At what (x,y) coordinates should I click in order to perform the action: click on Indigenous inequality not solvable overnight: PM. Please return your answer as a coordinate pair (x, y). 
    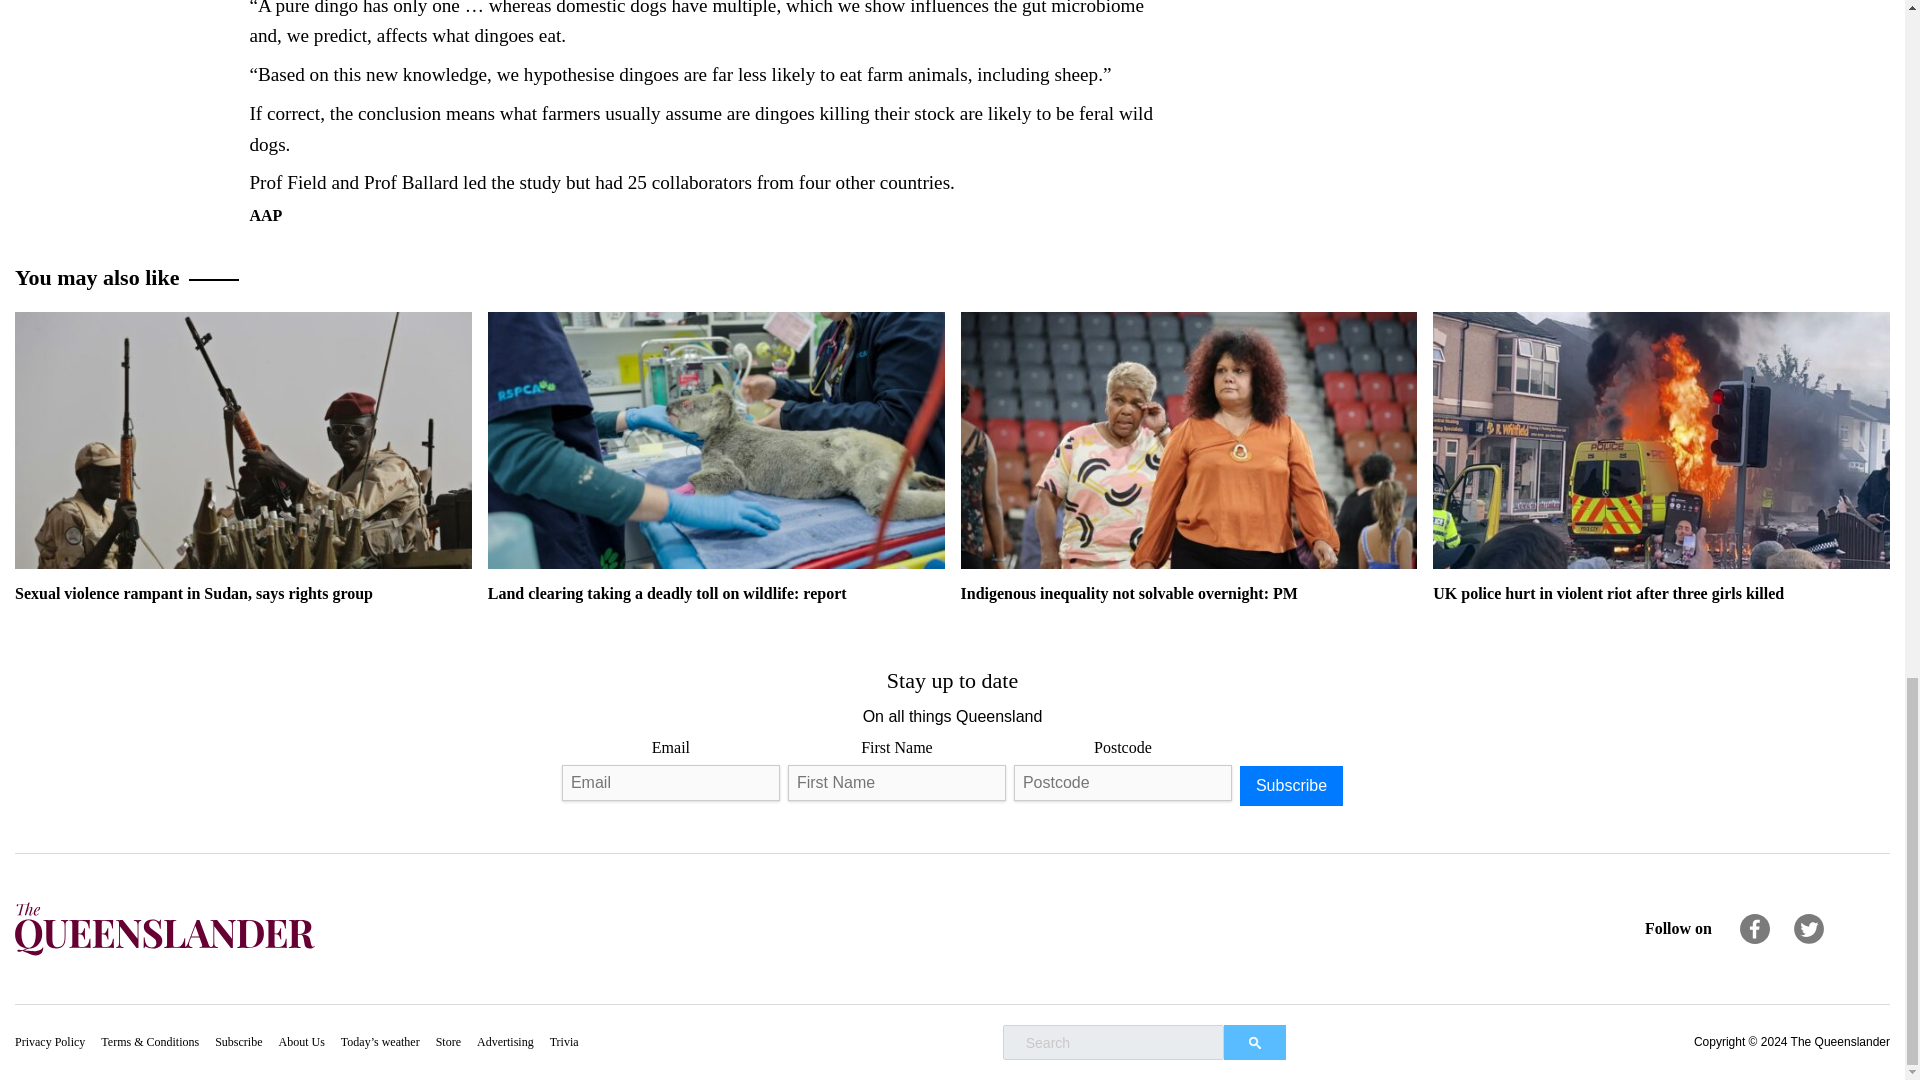
    Looking at the image, I should click on (1188, 440).